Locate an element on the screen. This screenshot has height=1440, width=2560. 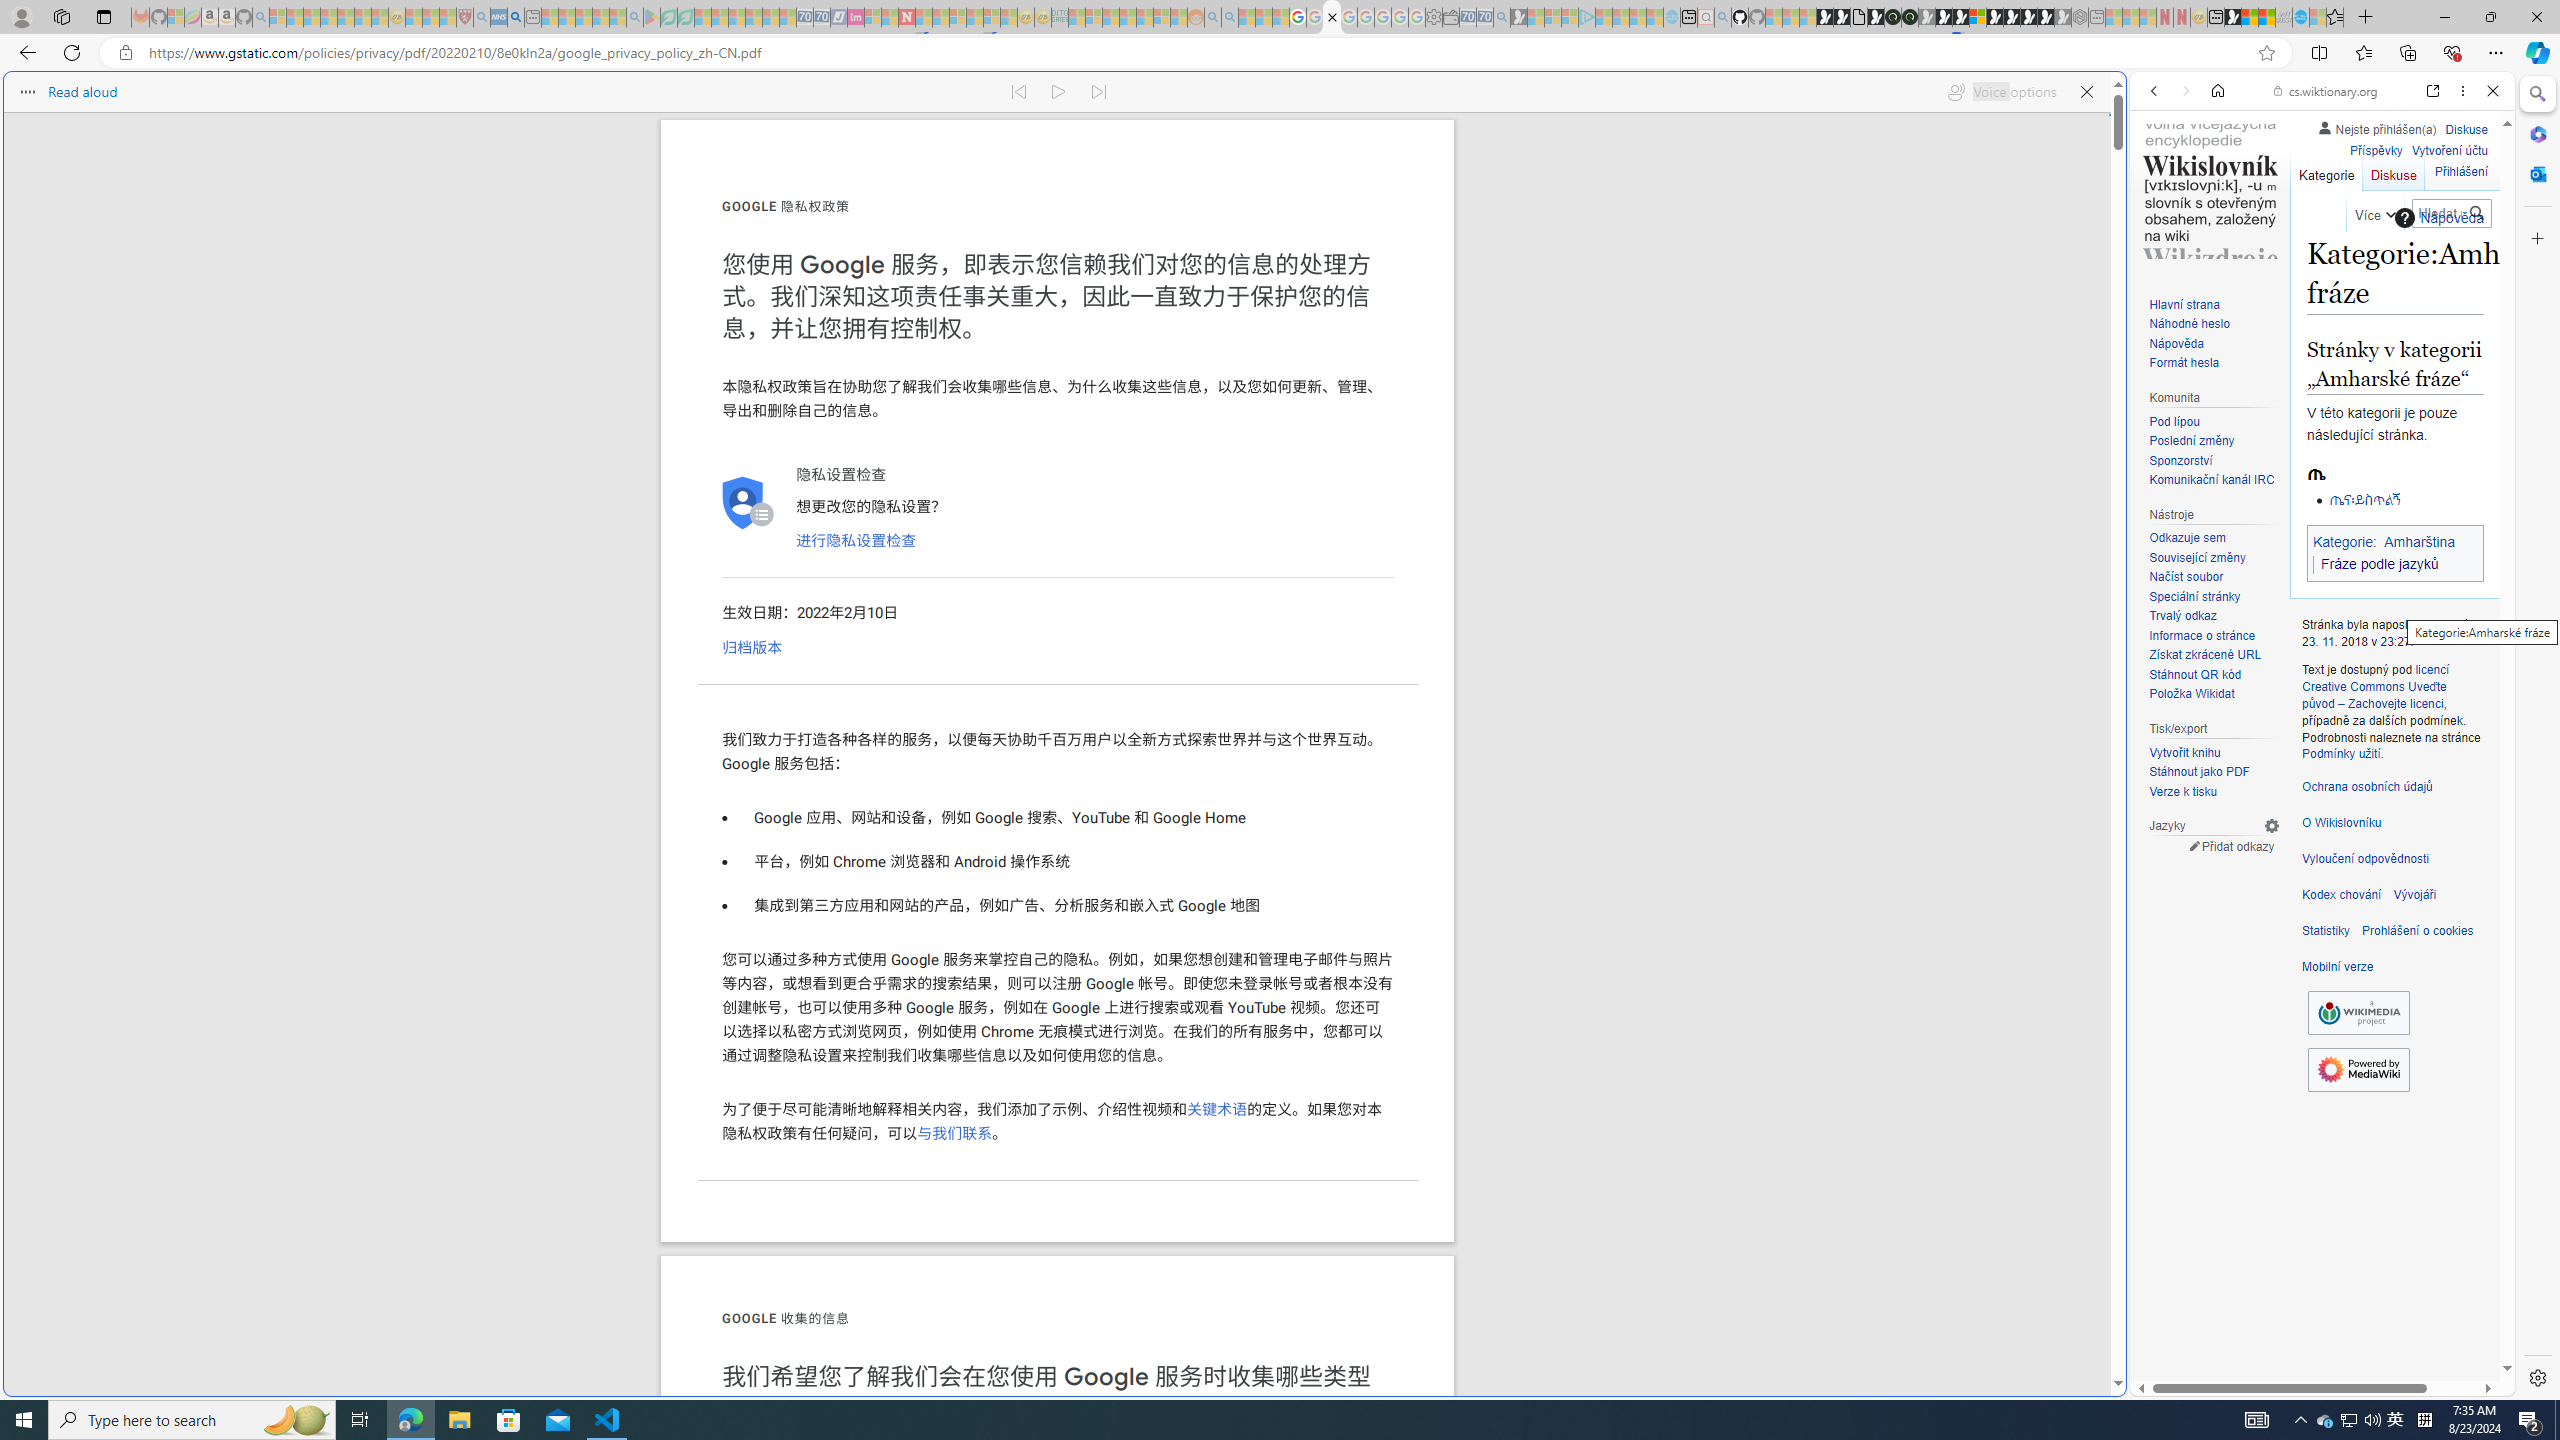
Wikimedia Foundation is located at coordinates (2358, 1012).